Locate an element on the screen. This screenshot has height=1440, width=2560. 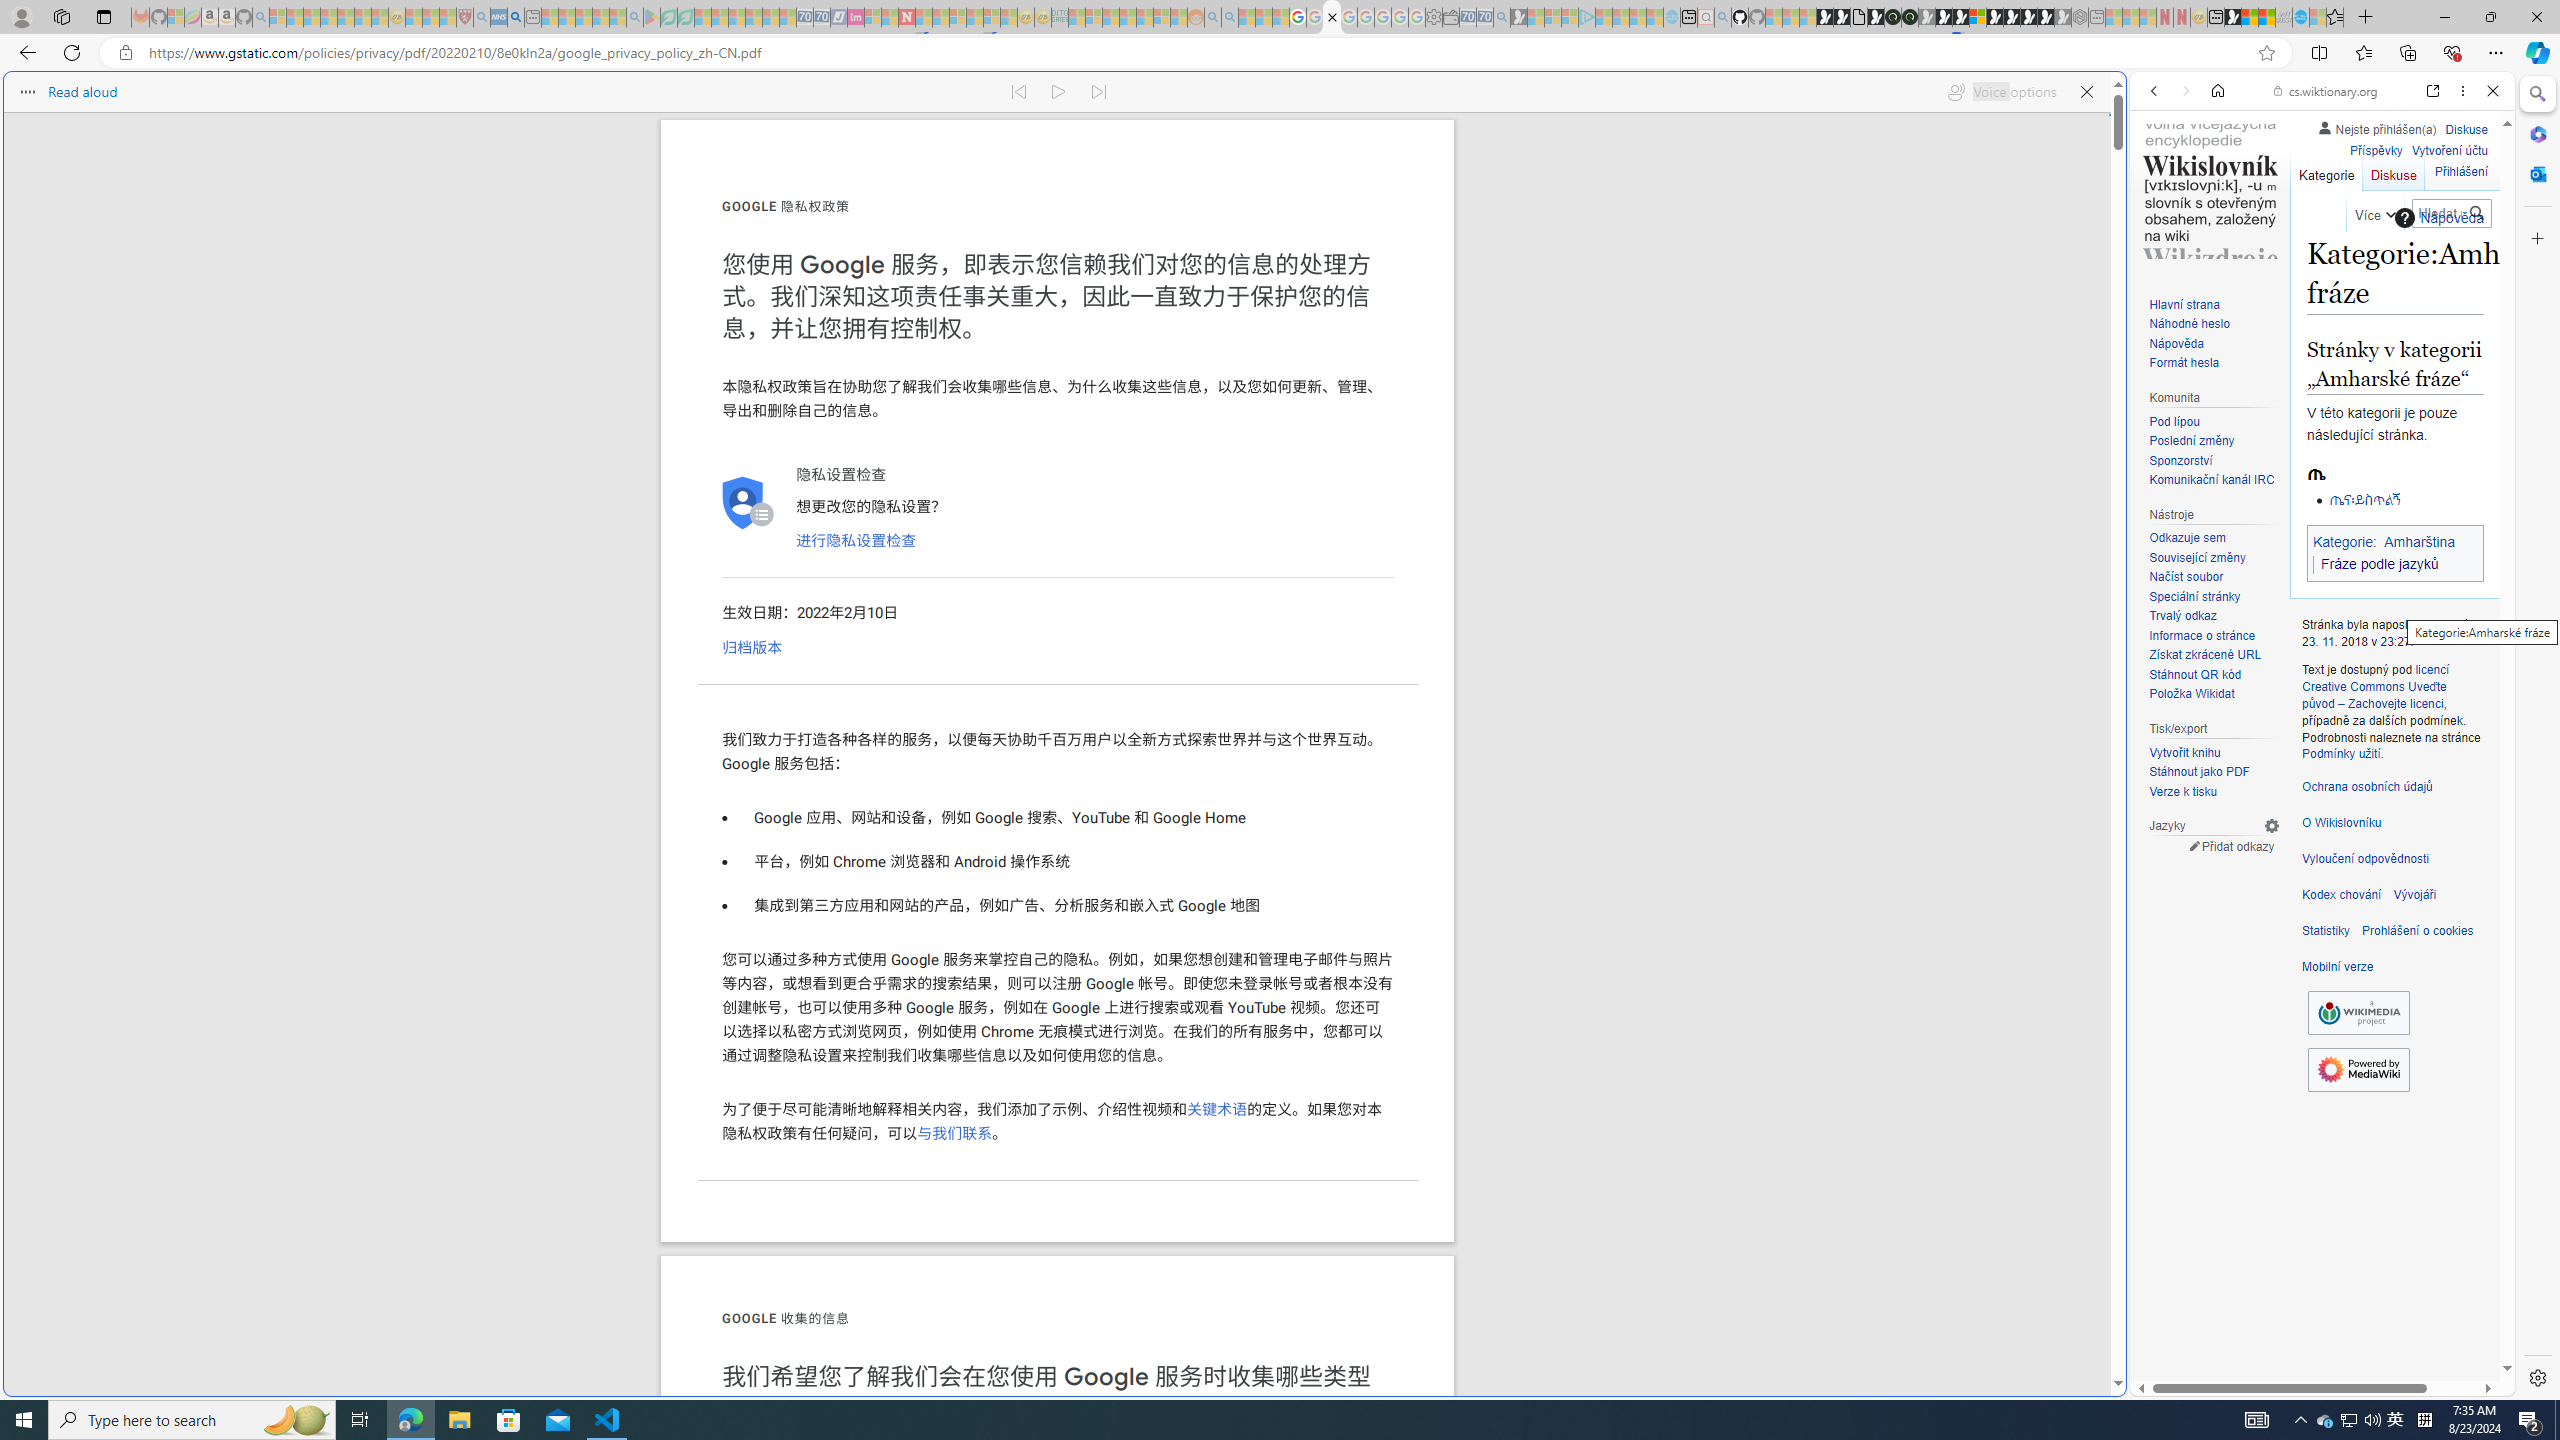
Wikimedia Foundation is located at coordinates (2358, 1012).